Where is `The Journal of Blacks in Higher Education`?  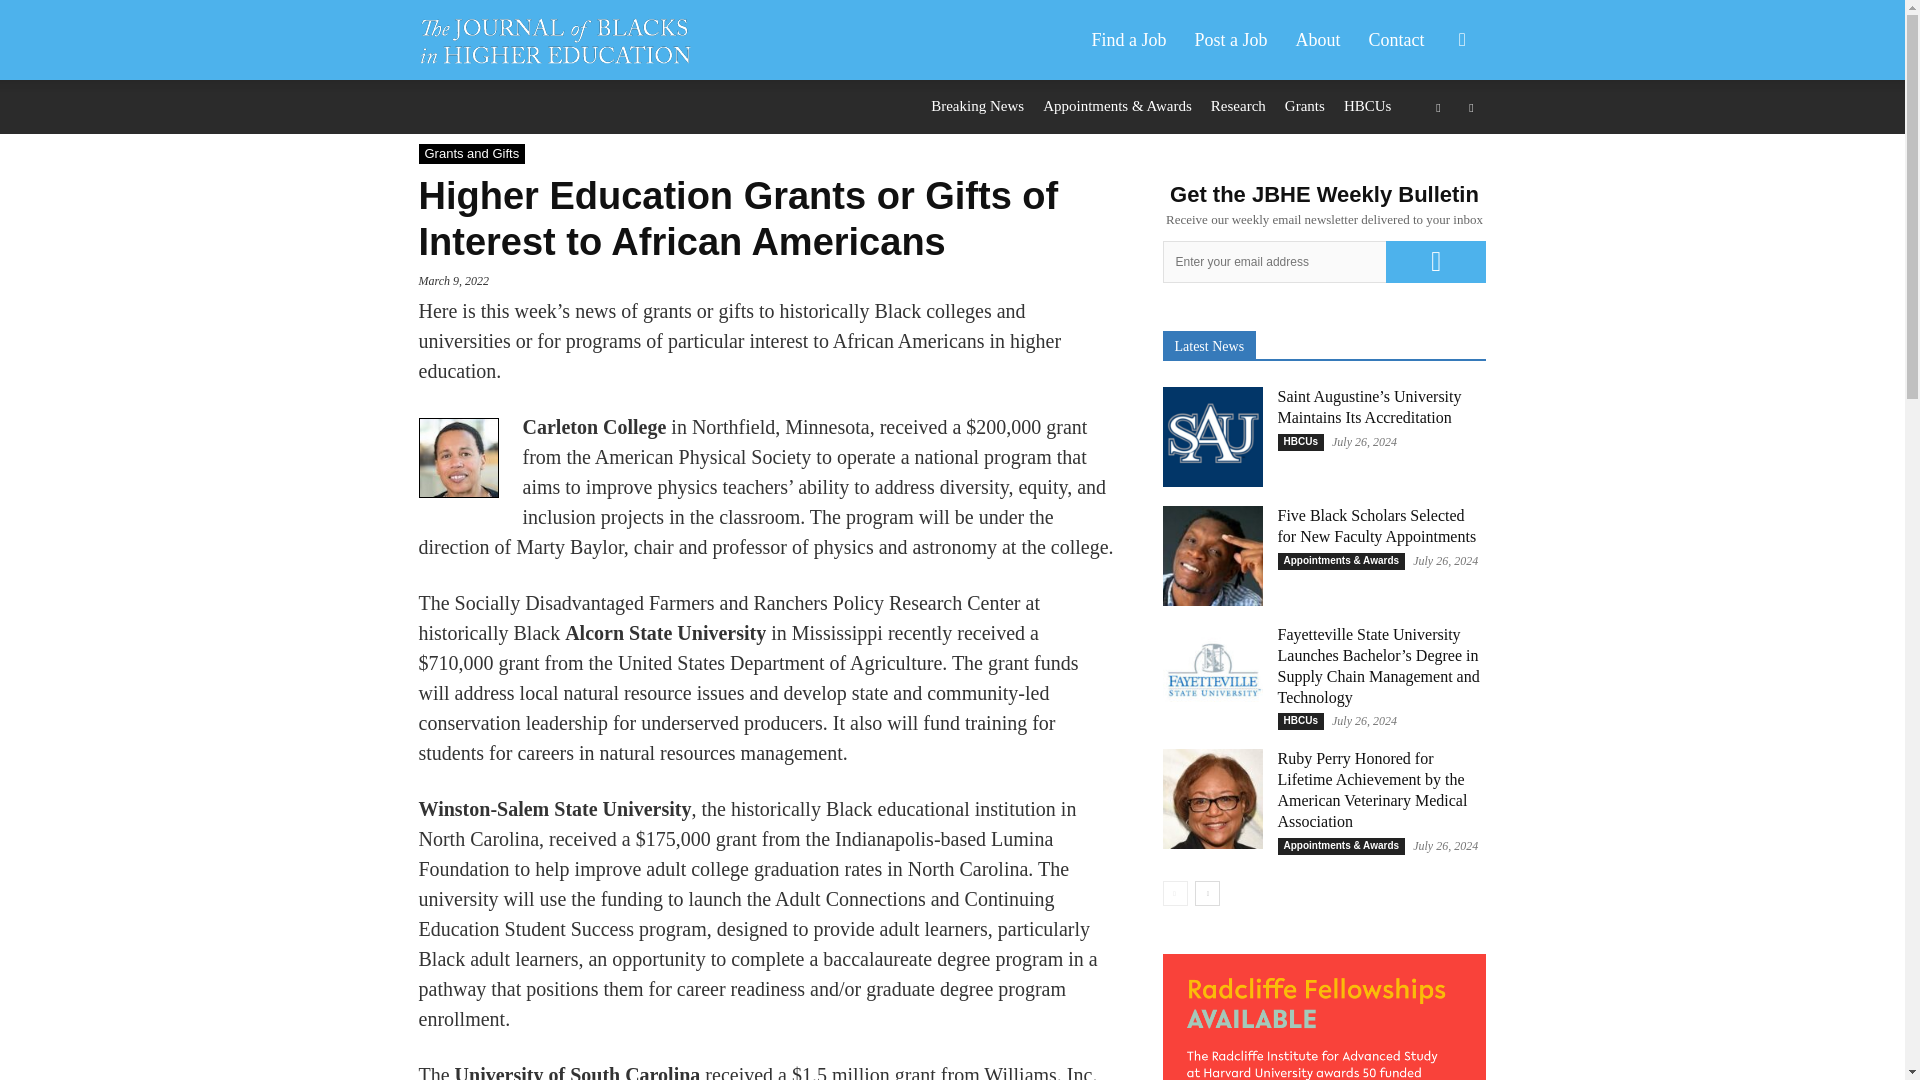
The Journal of Blacks in Higher Education is located at coordinates (554, 40).